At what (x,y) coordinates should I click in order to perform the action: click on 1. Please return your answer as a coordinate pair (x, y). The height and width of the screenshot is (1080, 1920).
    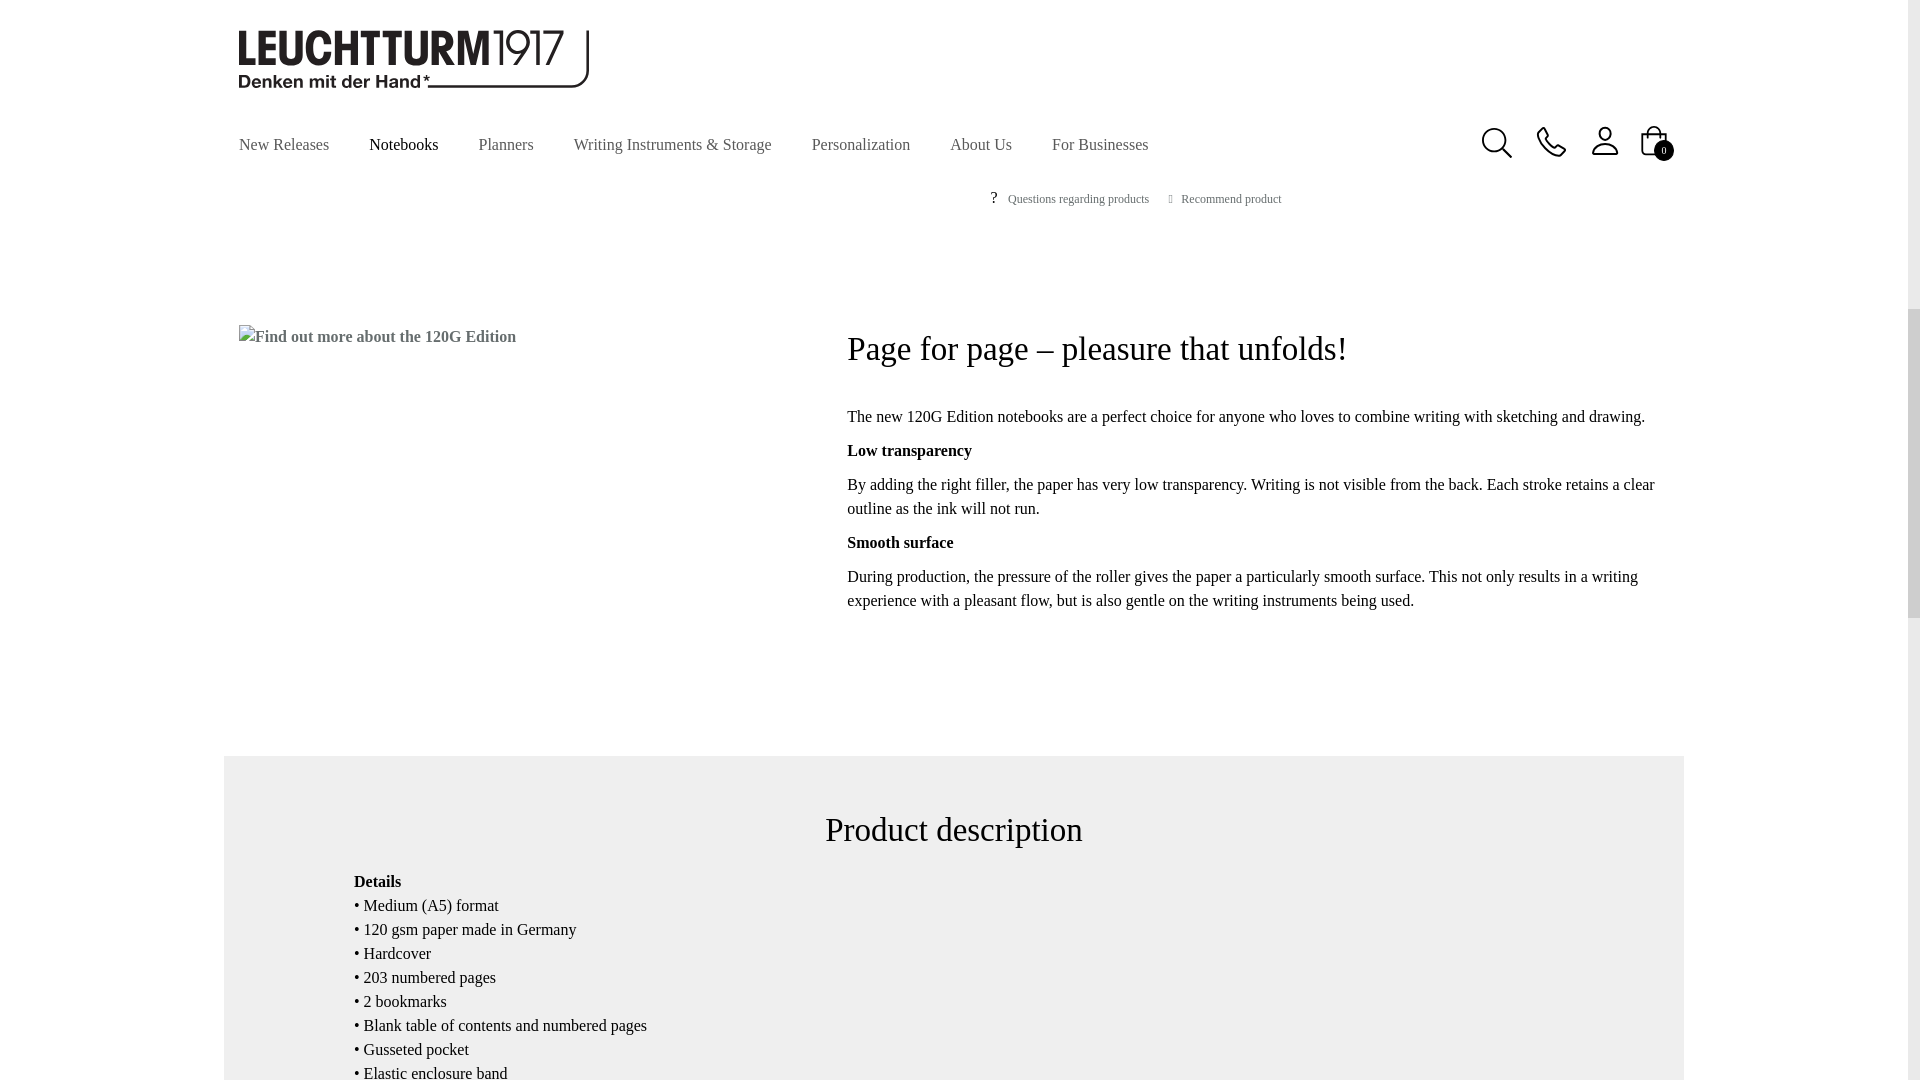
    Looking at the image, I should click on (999, 130).